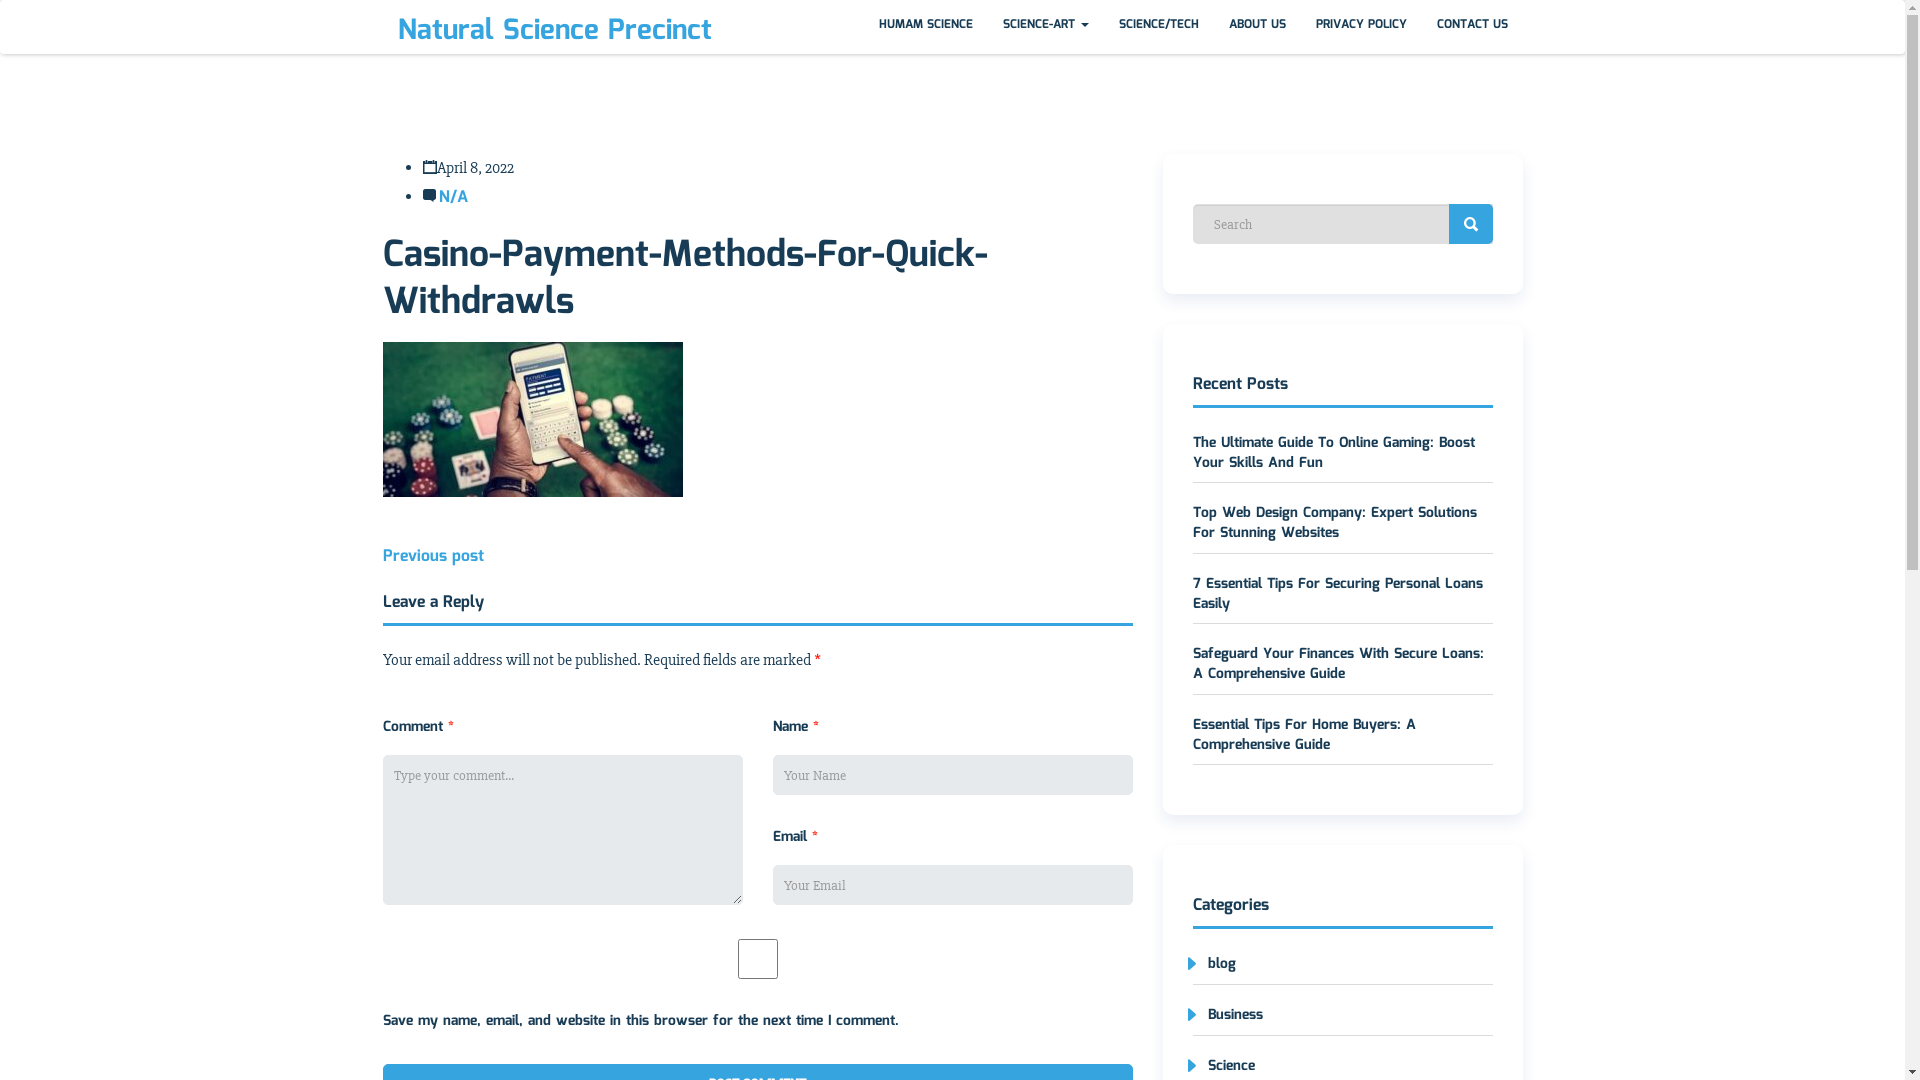 This screenshot has height=1080, width=1920. What do you see at coordinates (1258, 27) in the screenshot?
I see `ABOUT US` at bounding box center [1258, 27].